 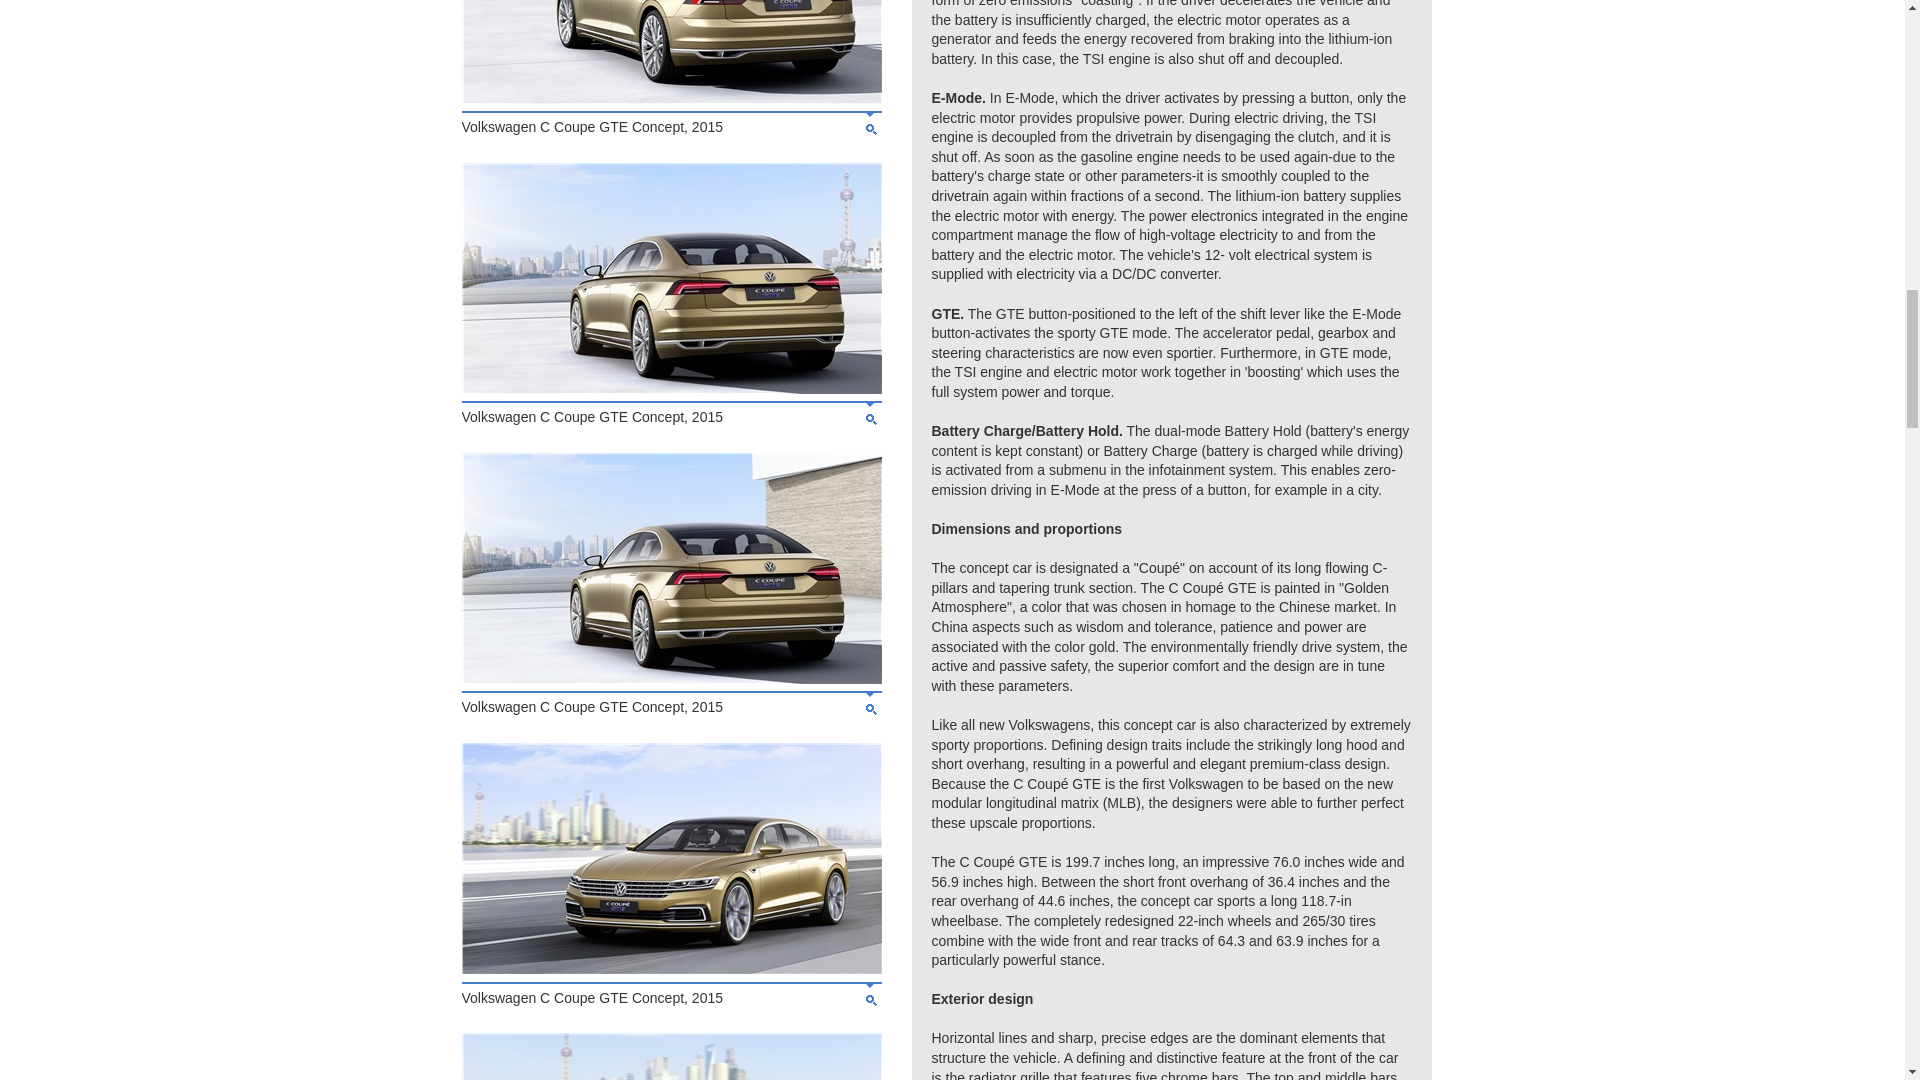 I want to click on Volkswagen C Coupe GTE Concept, 2015, so click(x=672, y=678).